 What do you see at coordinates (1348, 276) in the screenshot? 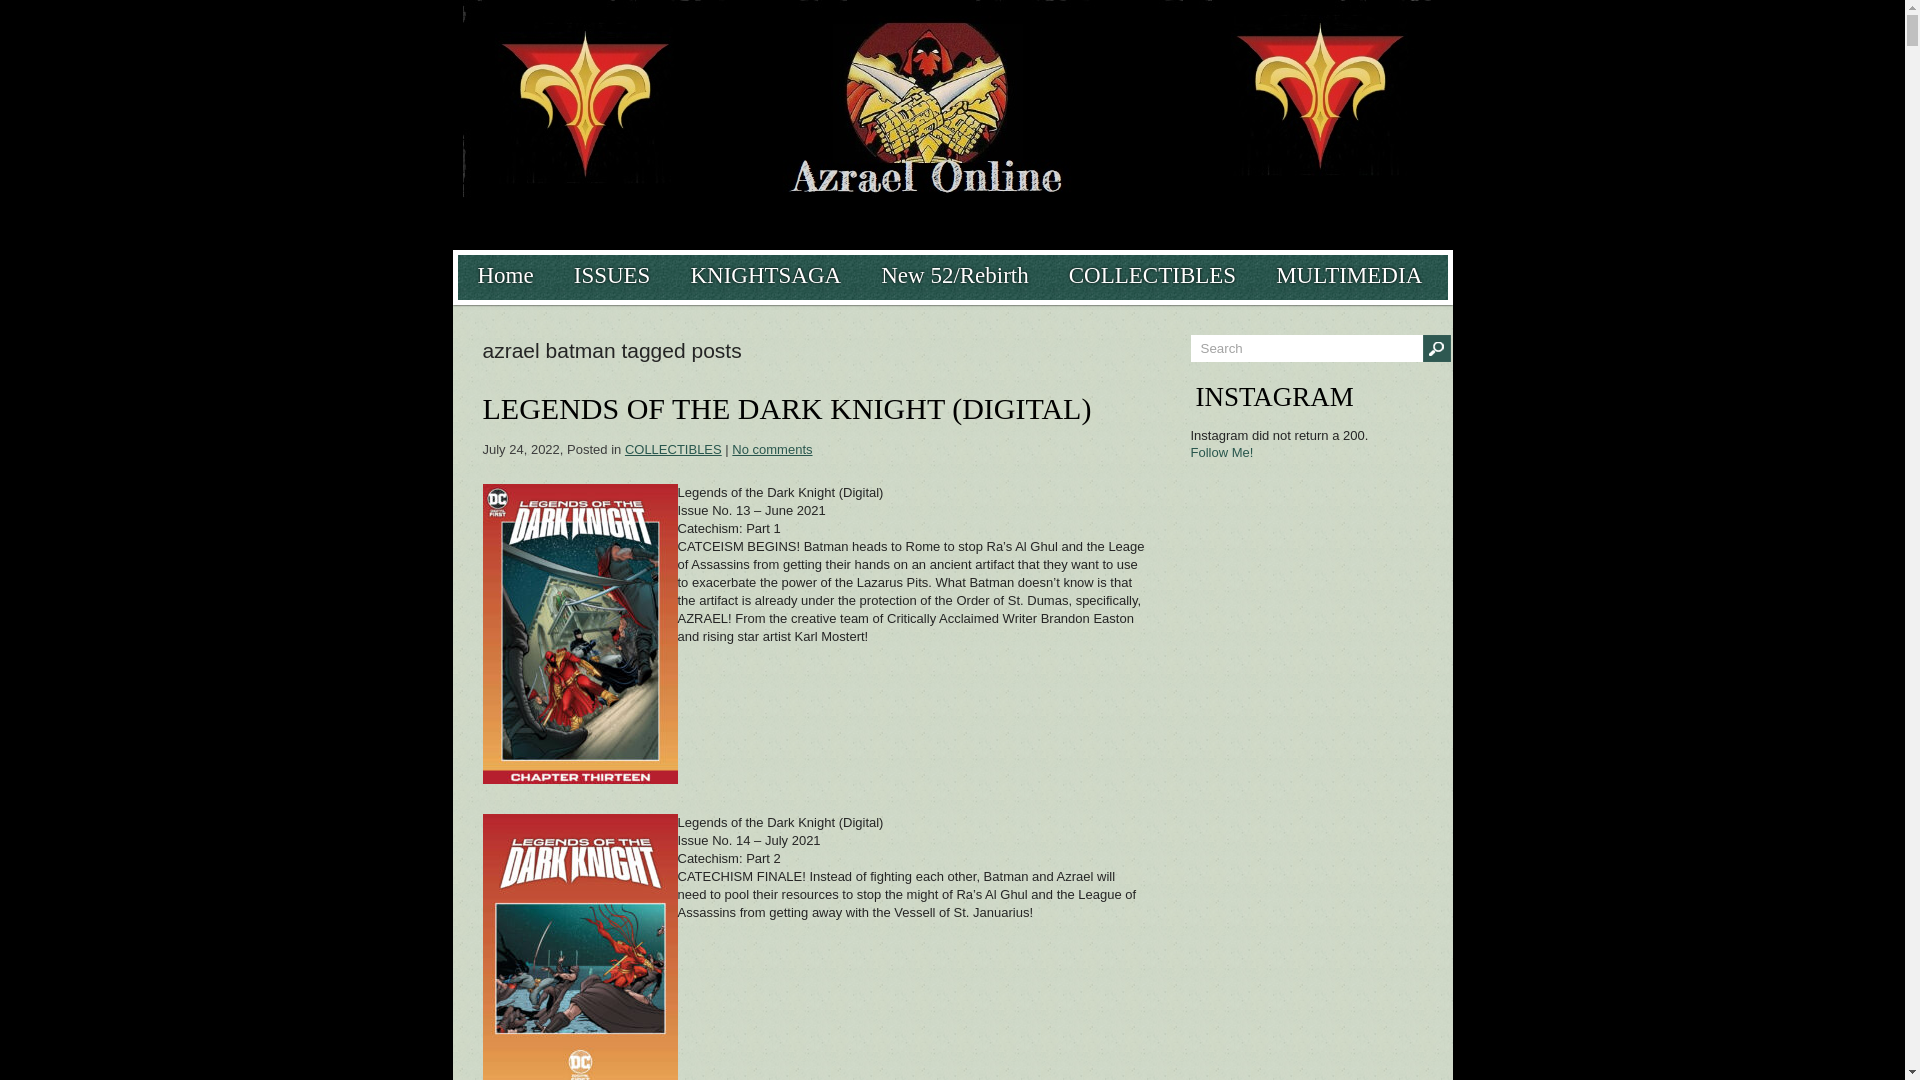
I see `MULTIMEDIA` at bounding box center [1348, 276].